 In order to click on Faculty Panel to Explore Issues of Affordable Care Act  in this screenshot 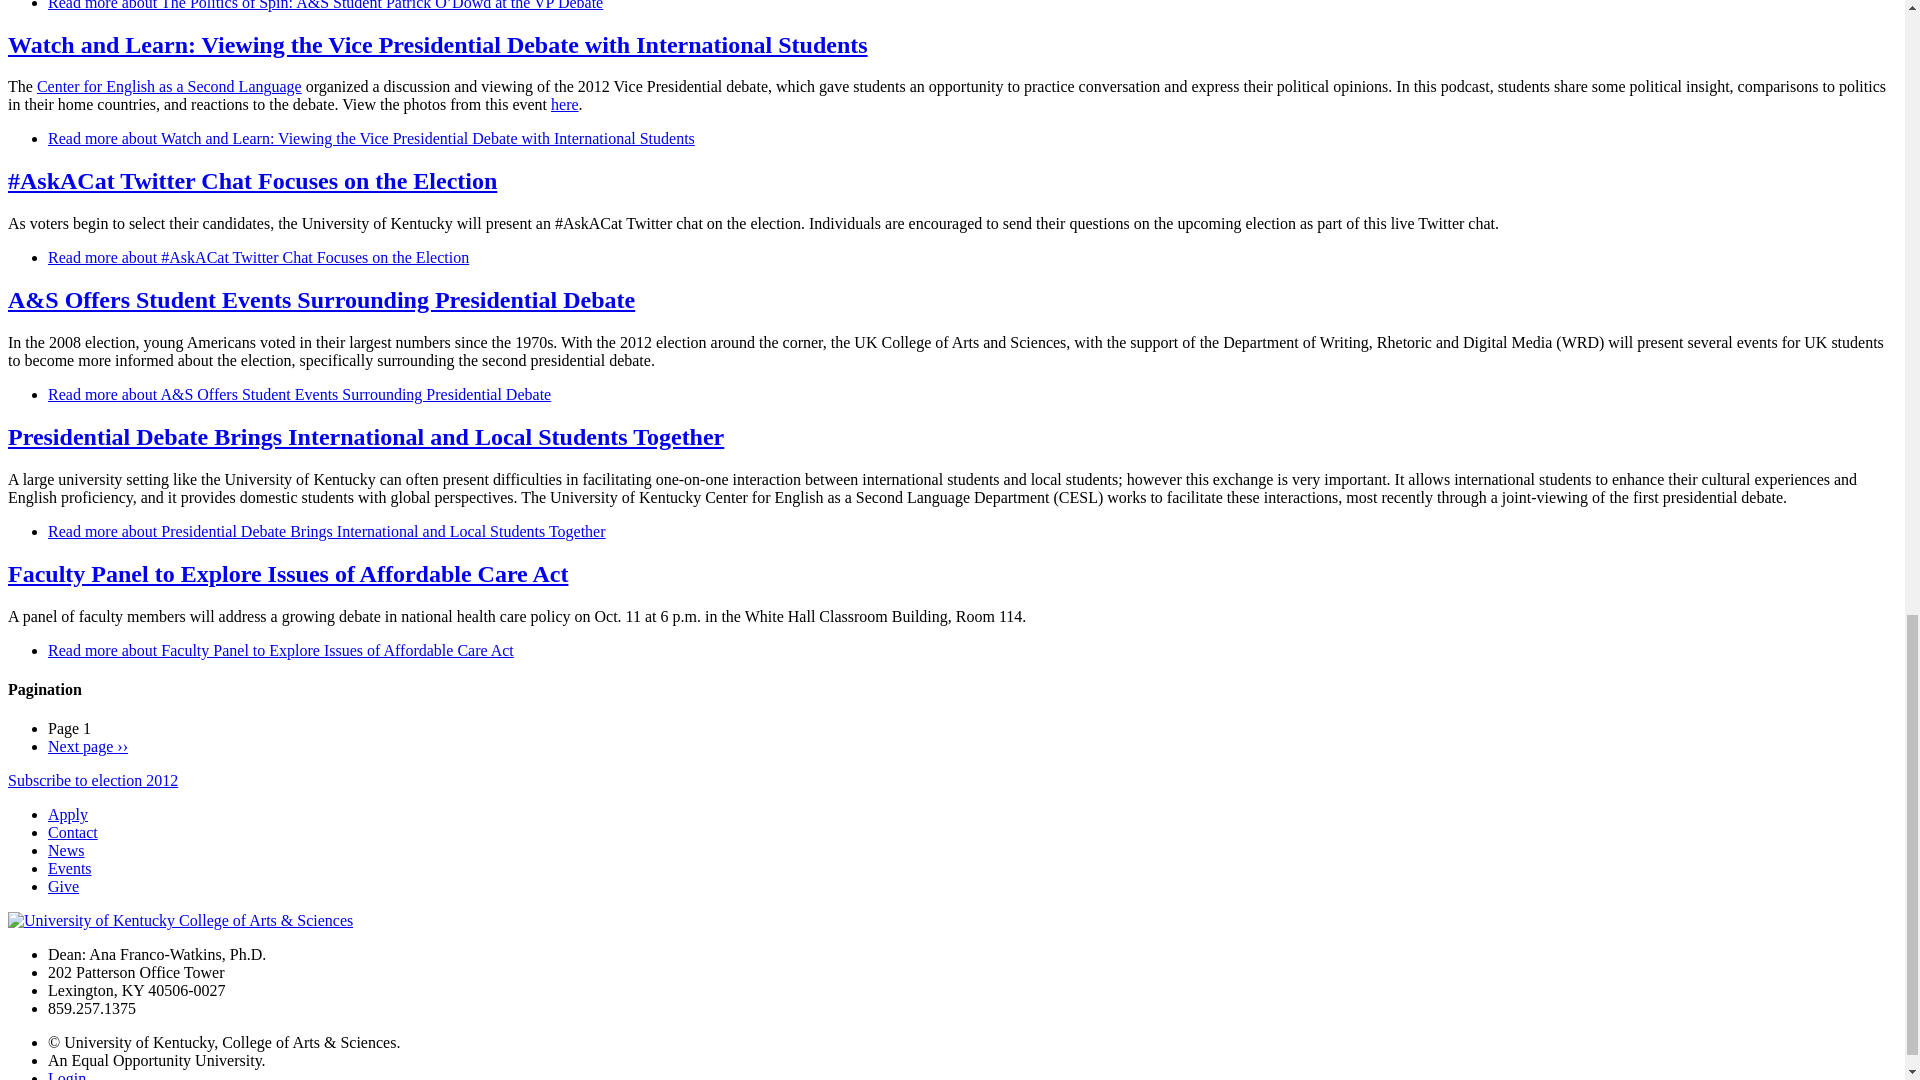, I will do `click(281, 650)`.